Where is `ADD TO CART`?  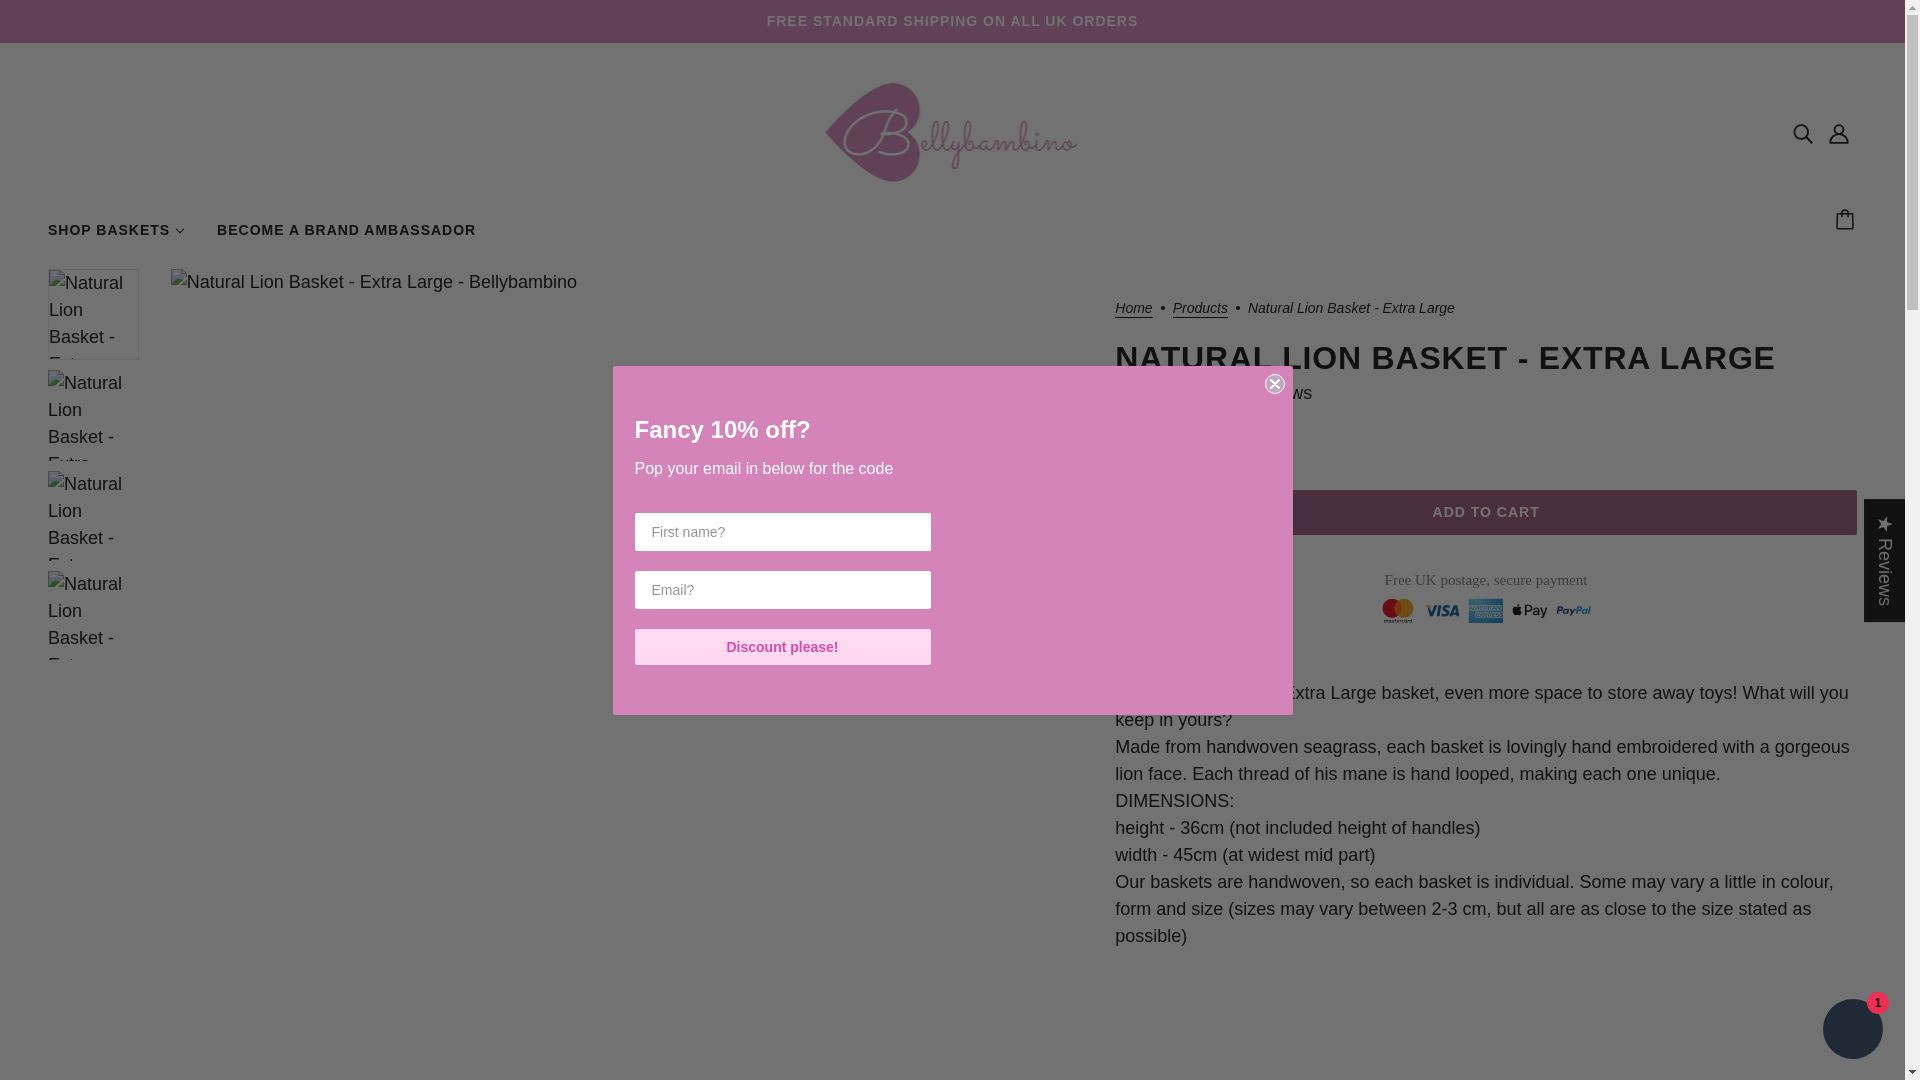
ADD TO CART is located at coordinates (1486, 512).